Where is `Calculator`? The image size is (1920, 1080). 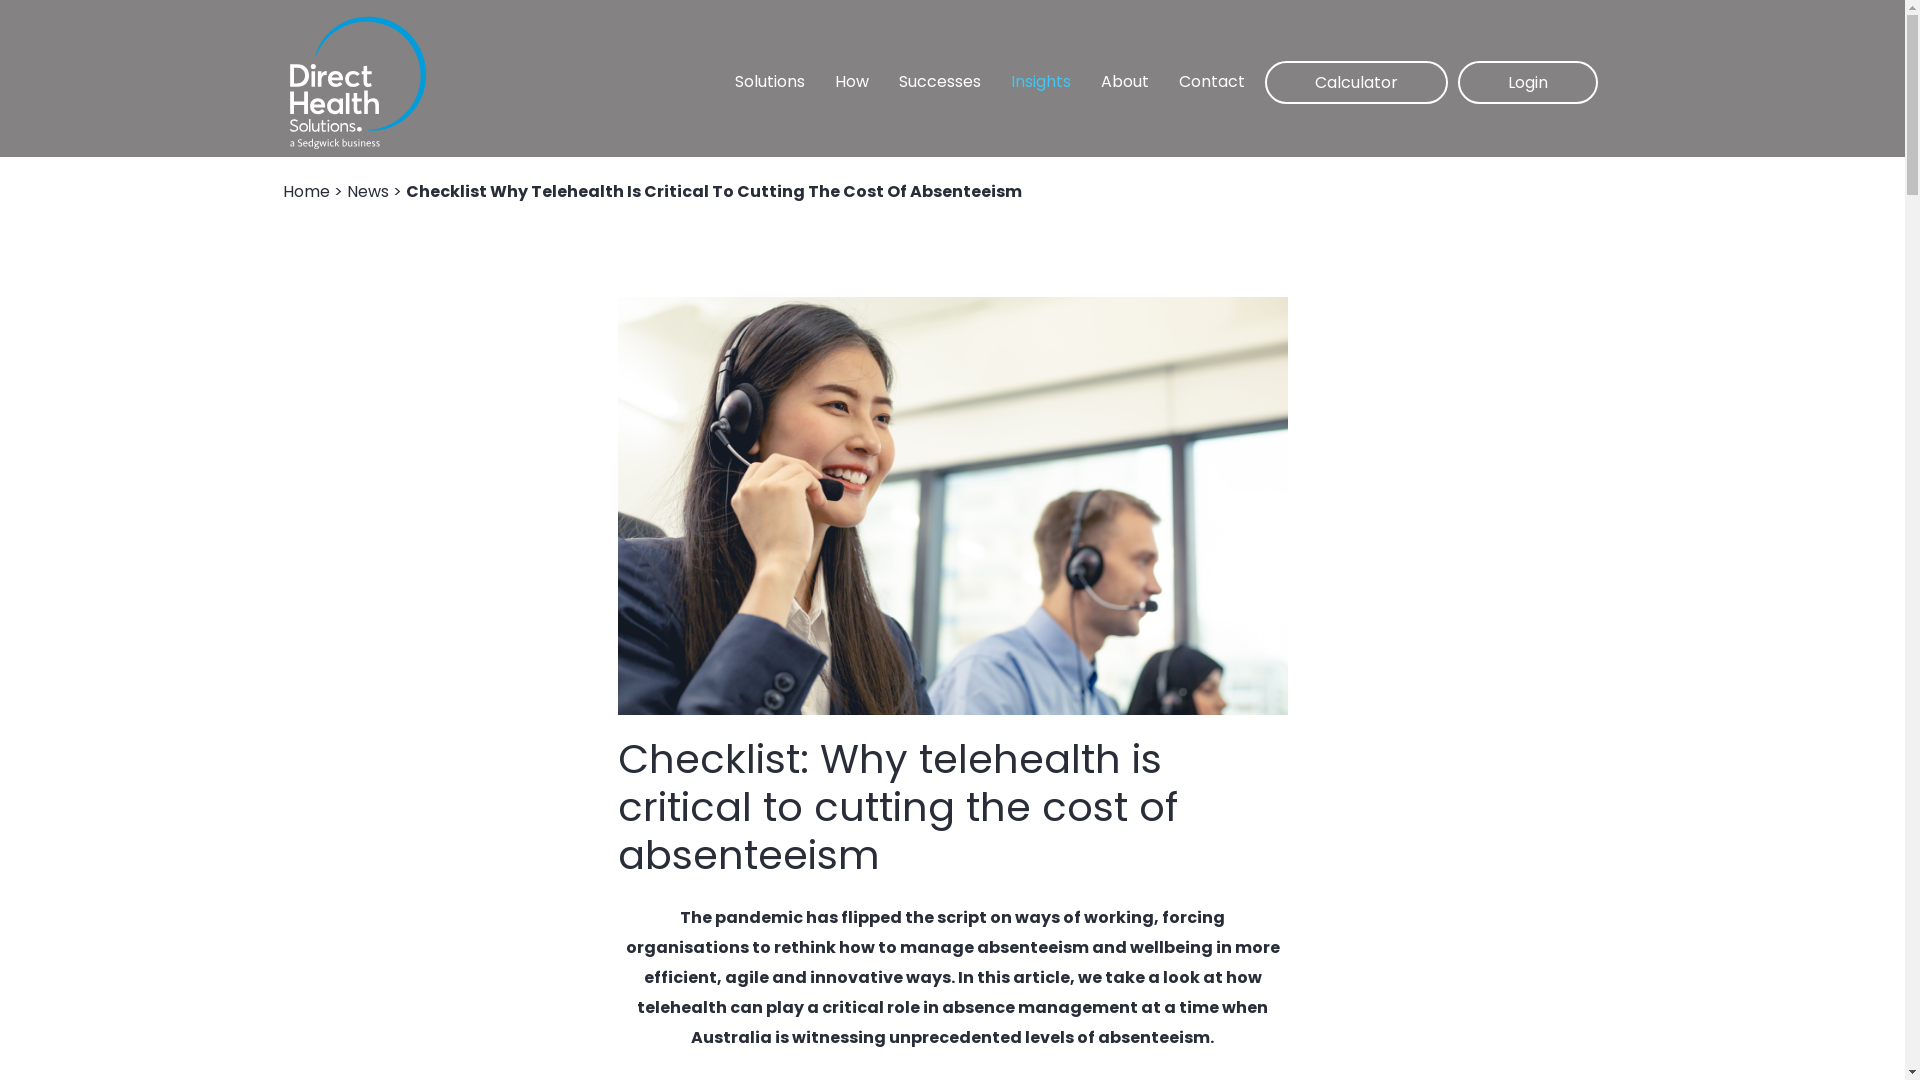 Calculator is located at coordinates (1356, 82).